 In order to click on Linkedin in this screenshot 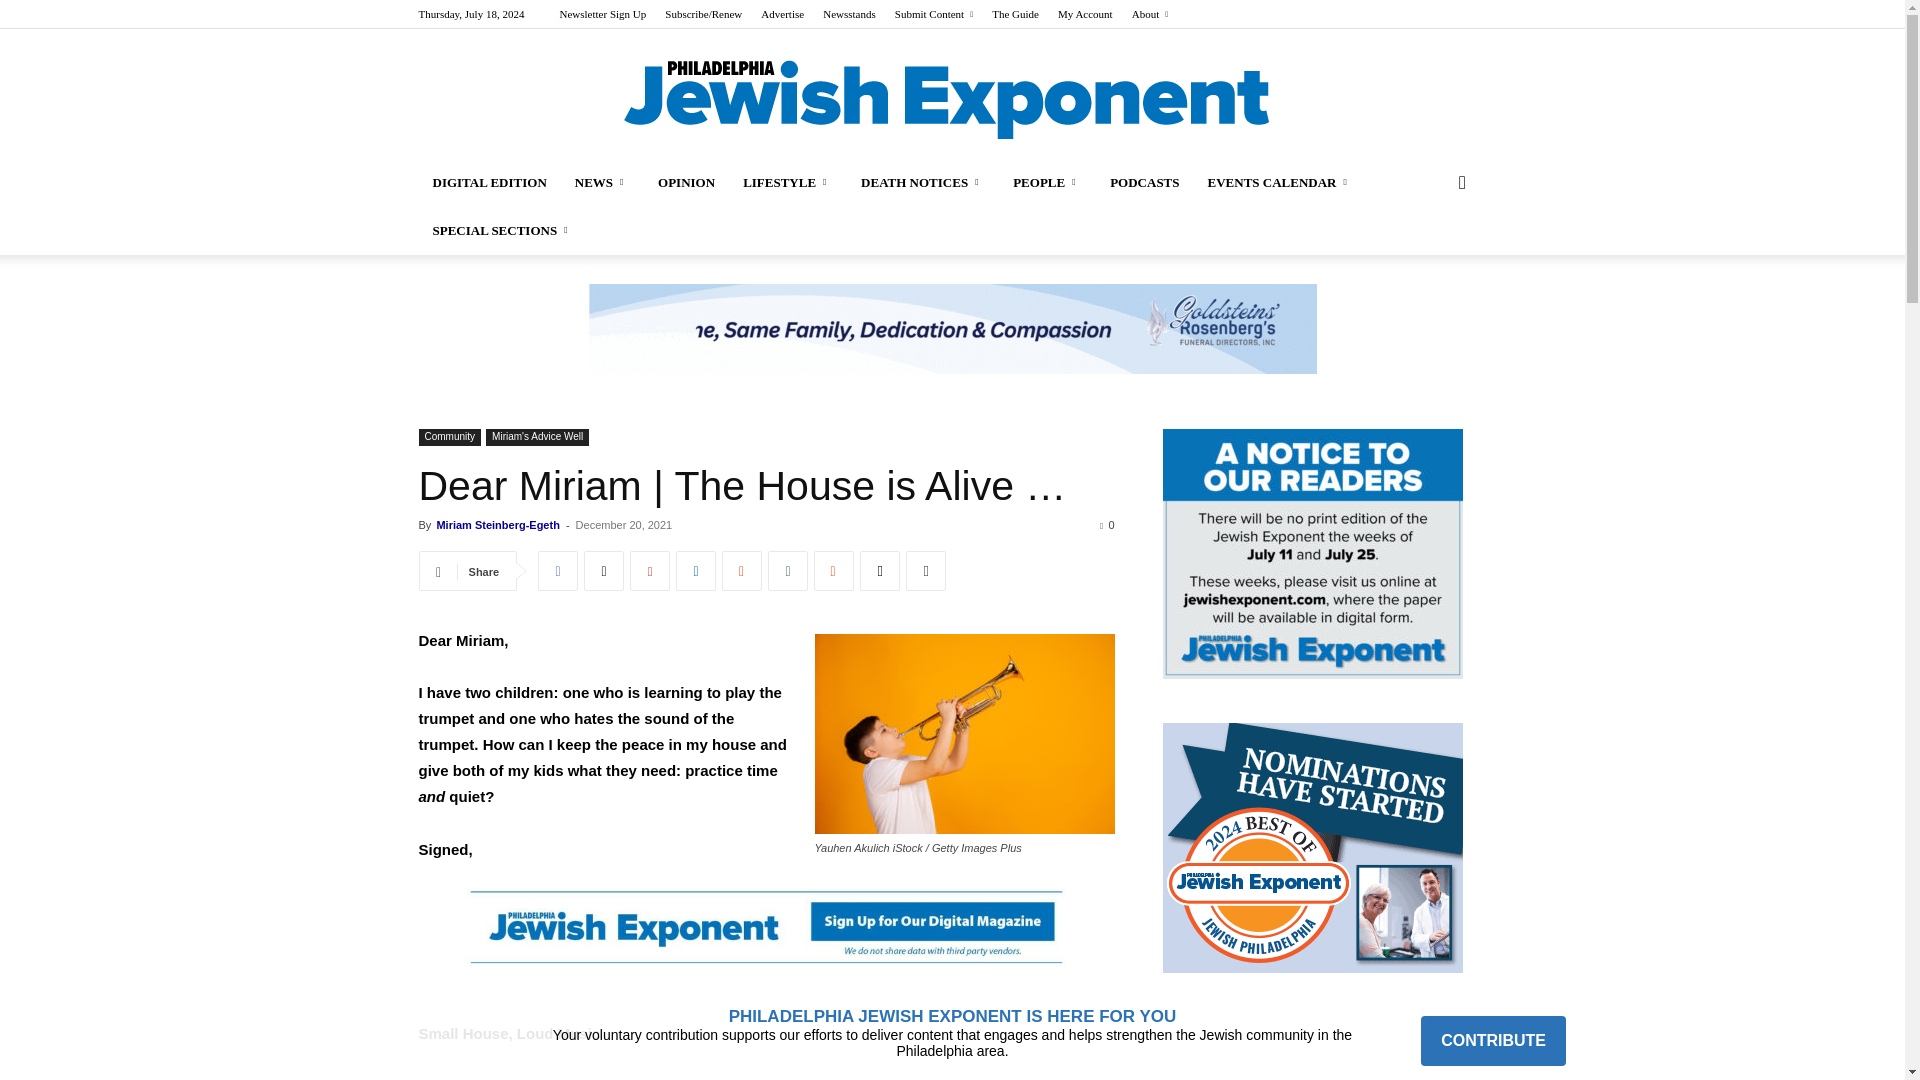, I will do `click(696, 570)`.